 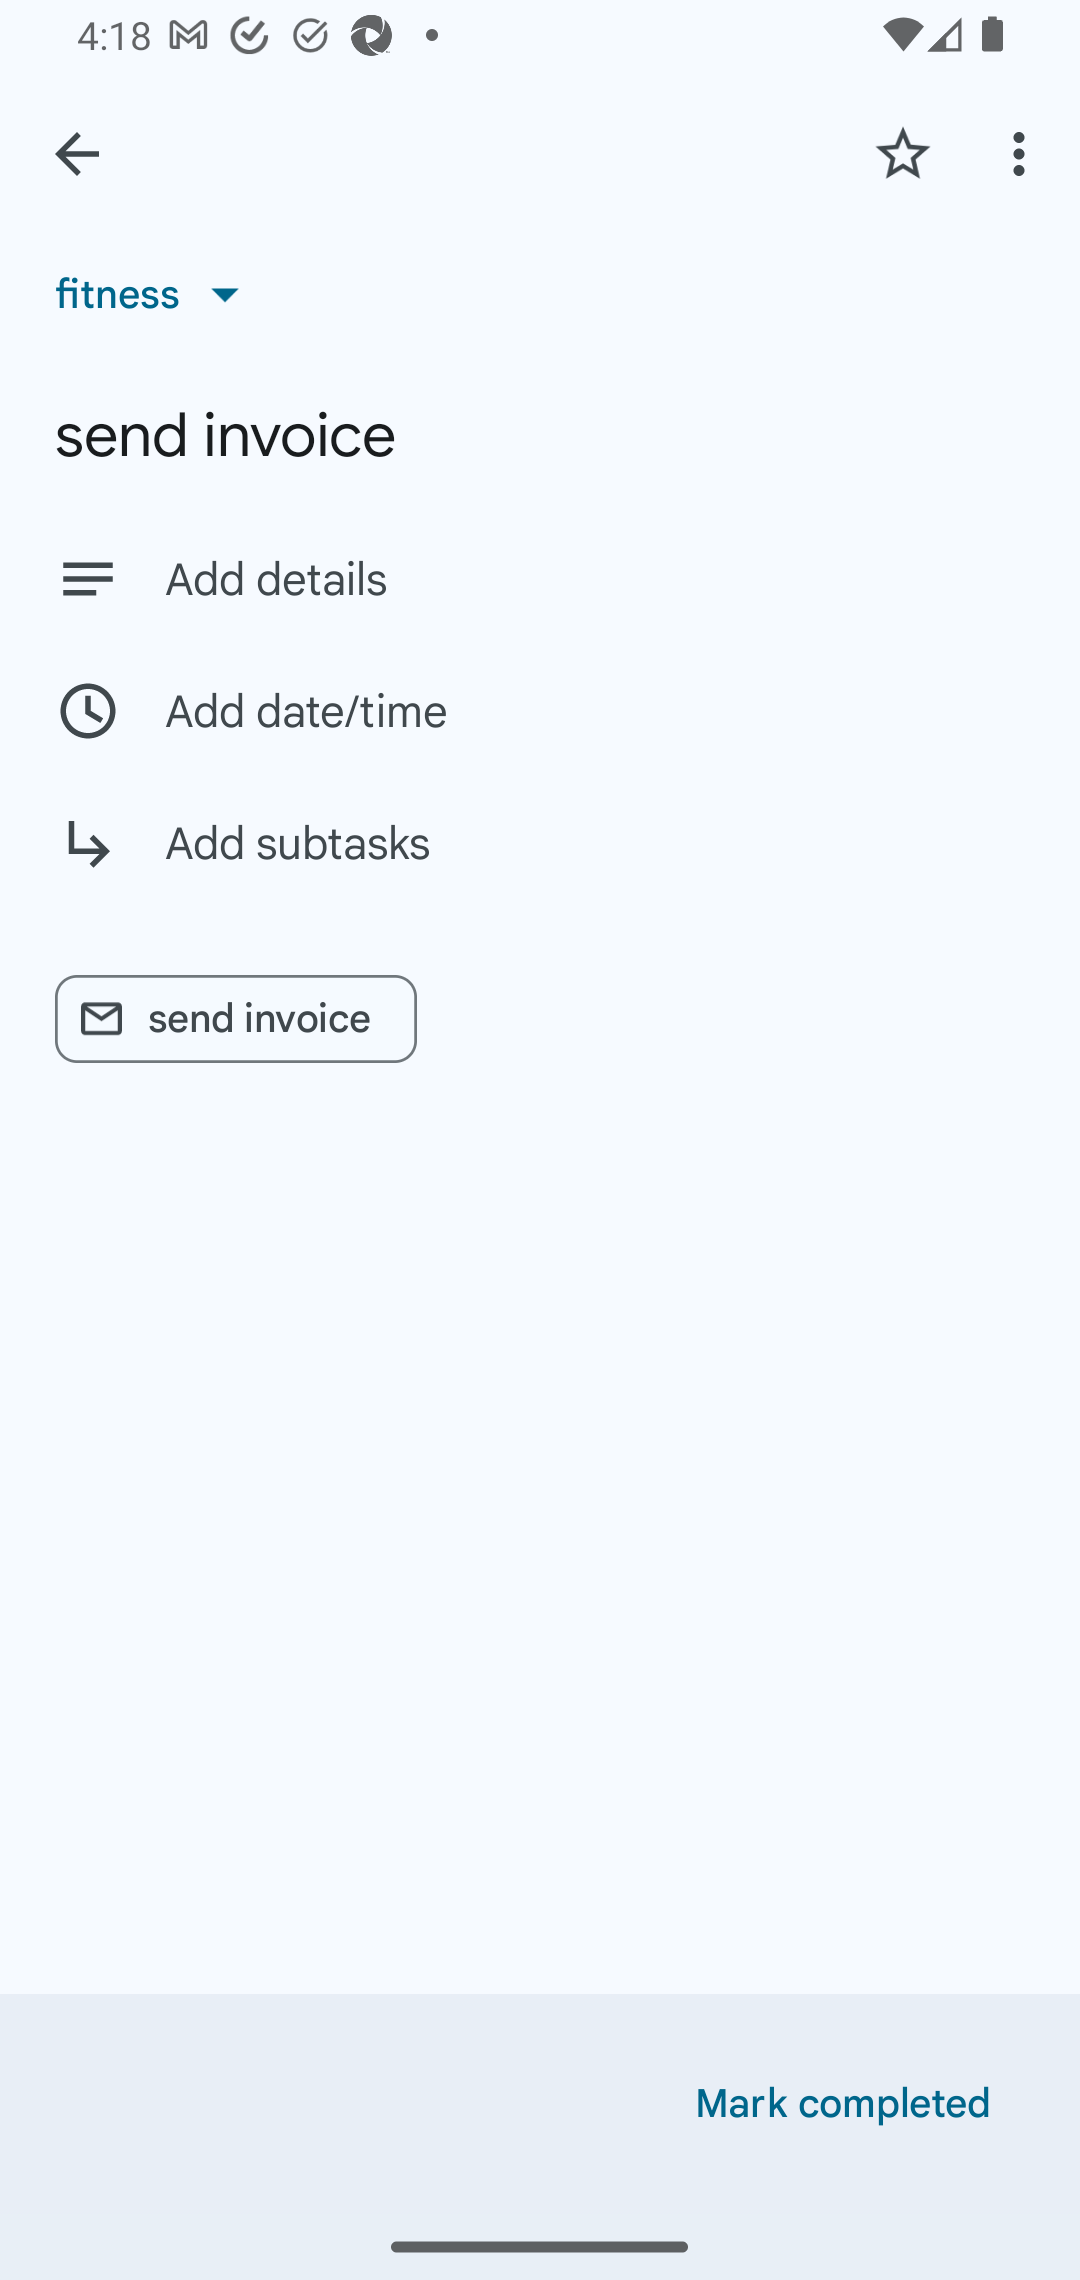 I want to click on Add details, so click(x=594, y=578).